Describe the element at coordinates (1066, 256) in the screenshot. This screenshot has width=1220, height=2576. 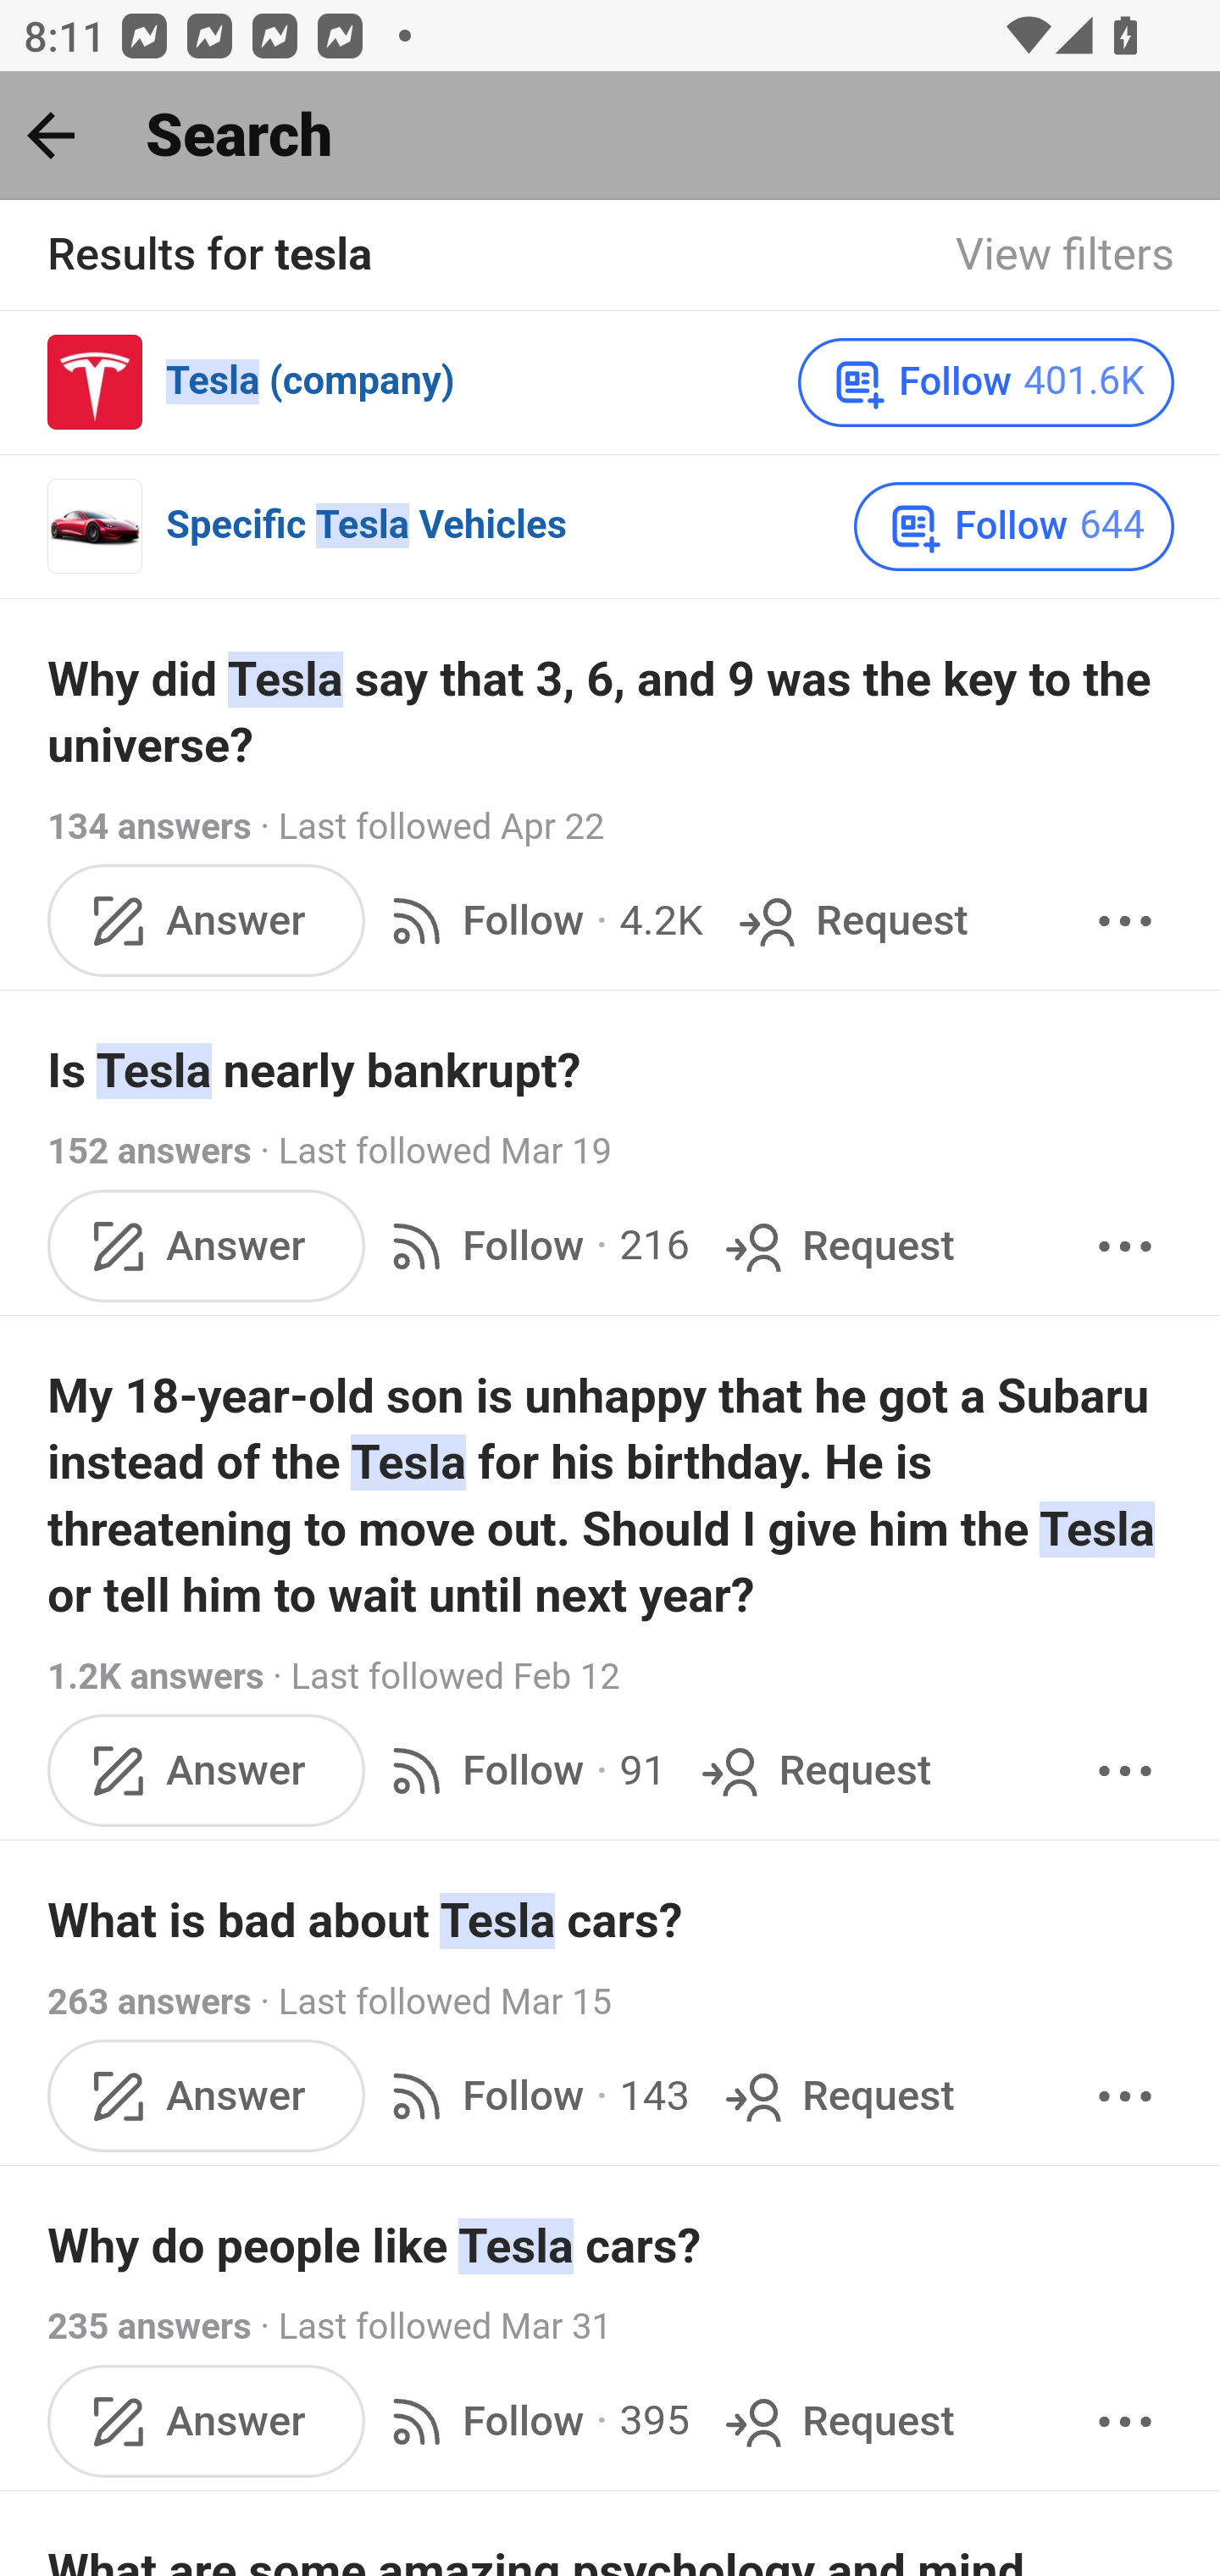
I see `View filters` at that location.